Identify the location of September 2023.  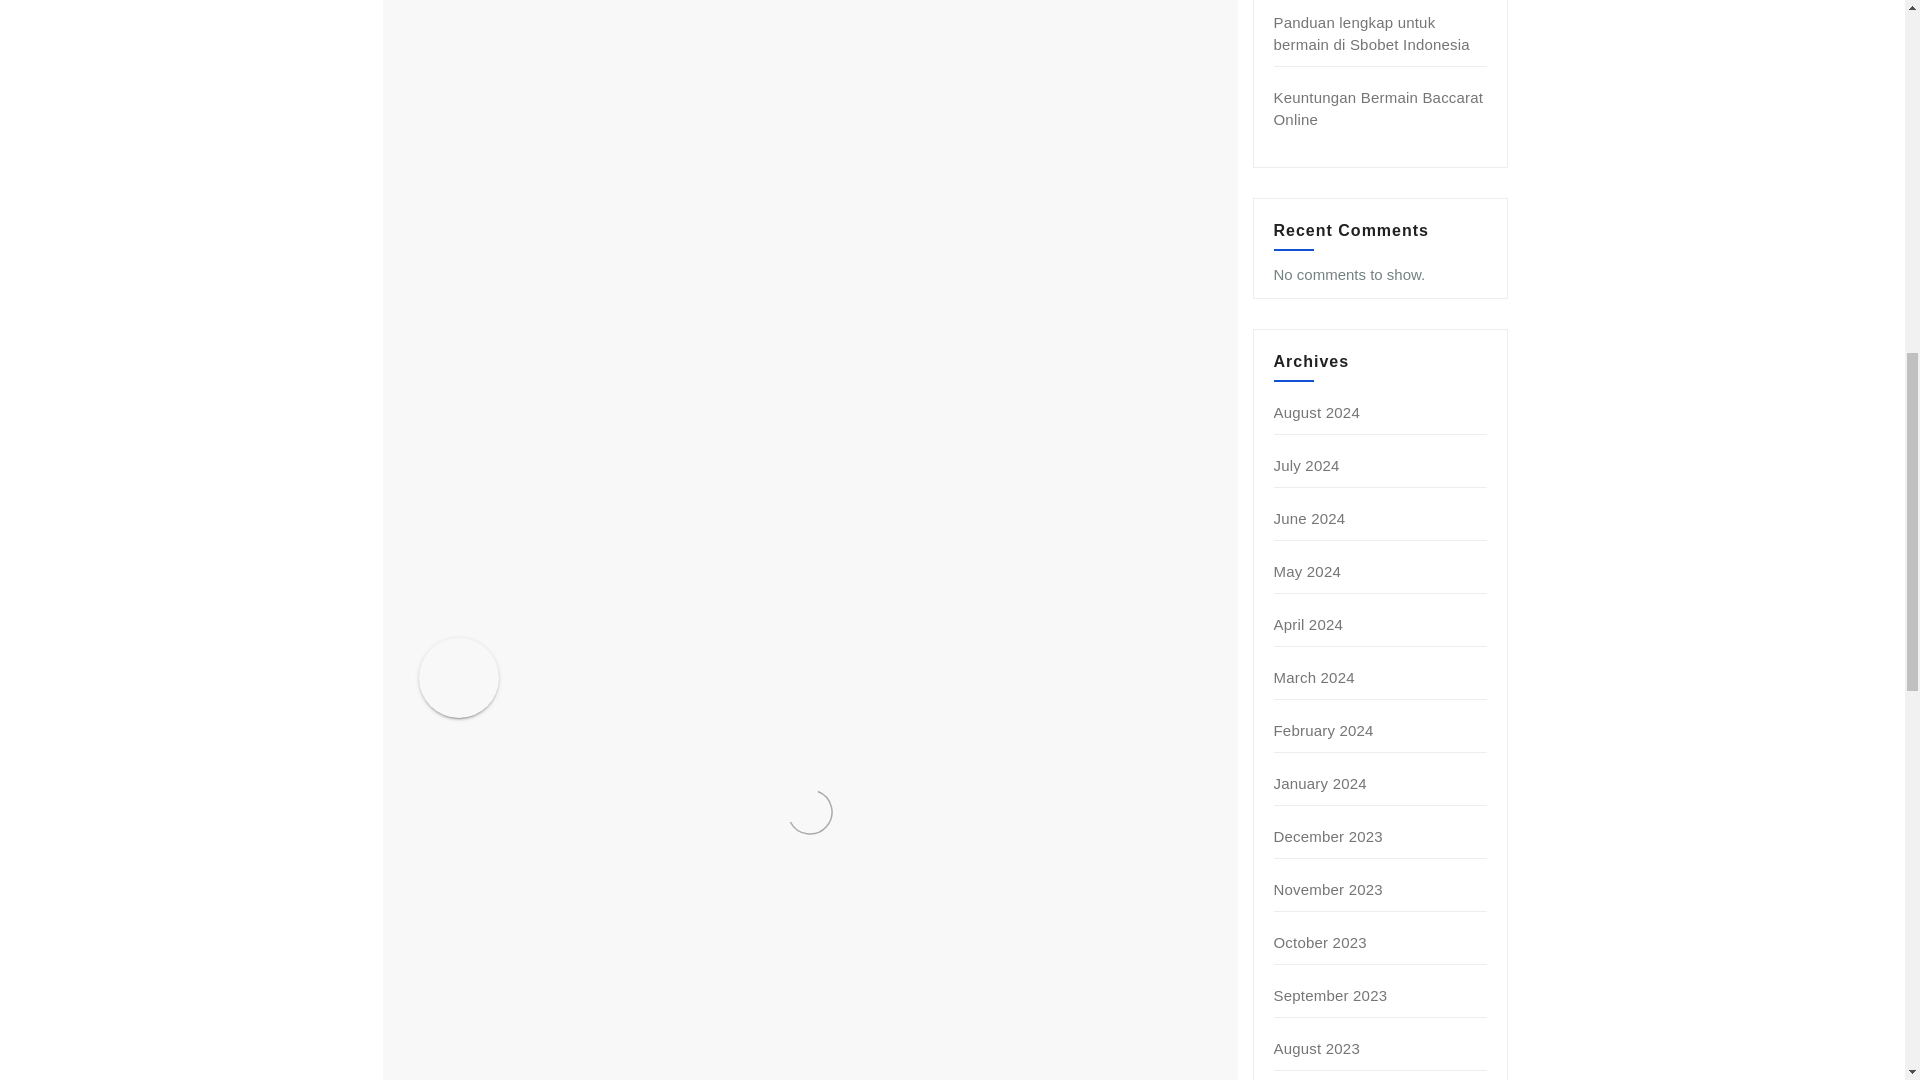
(1331, 996).